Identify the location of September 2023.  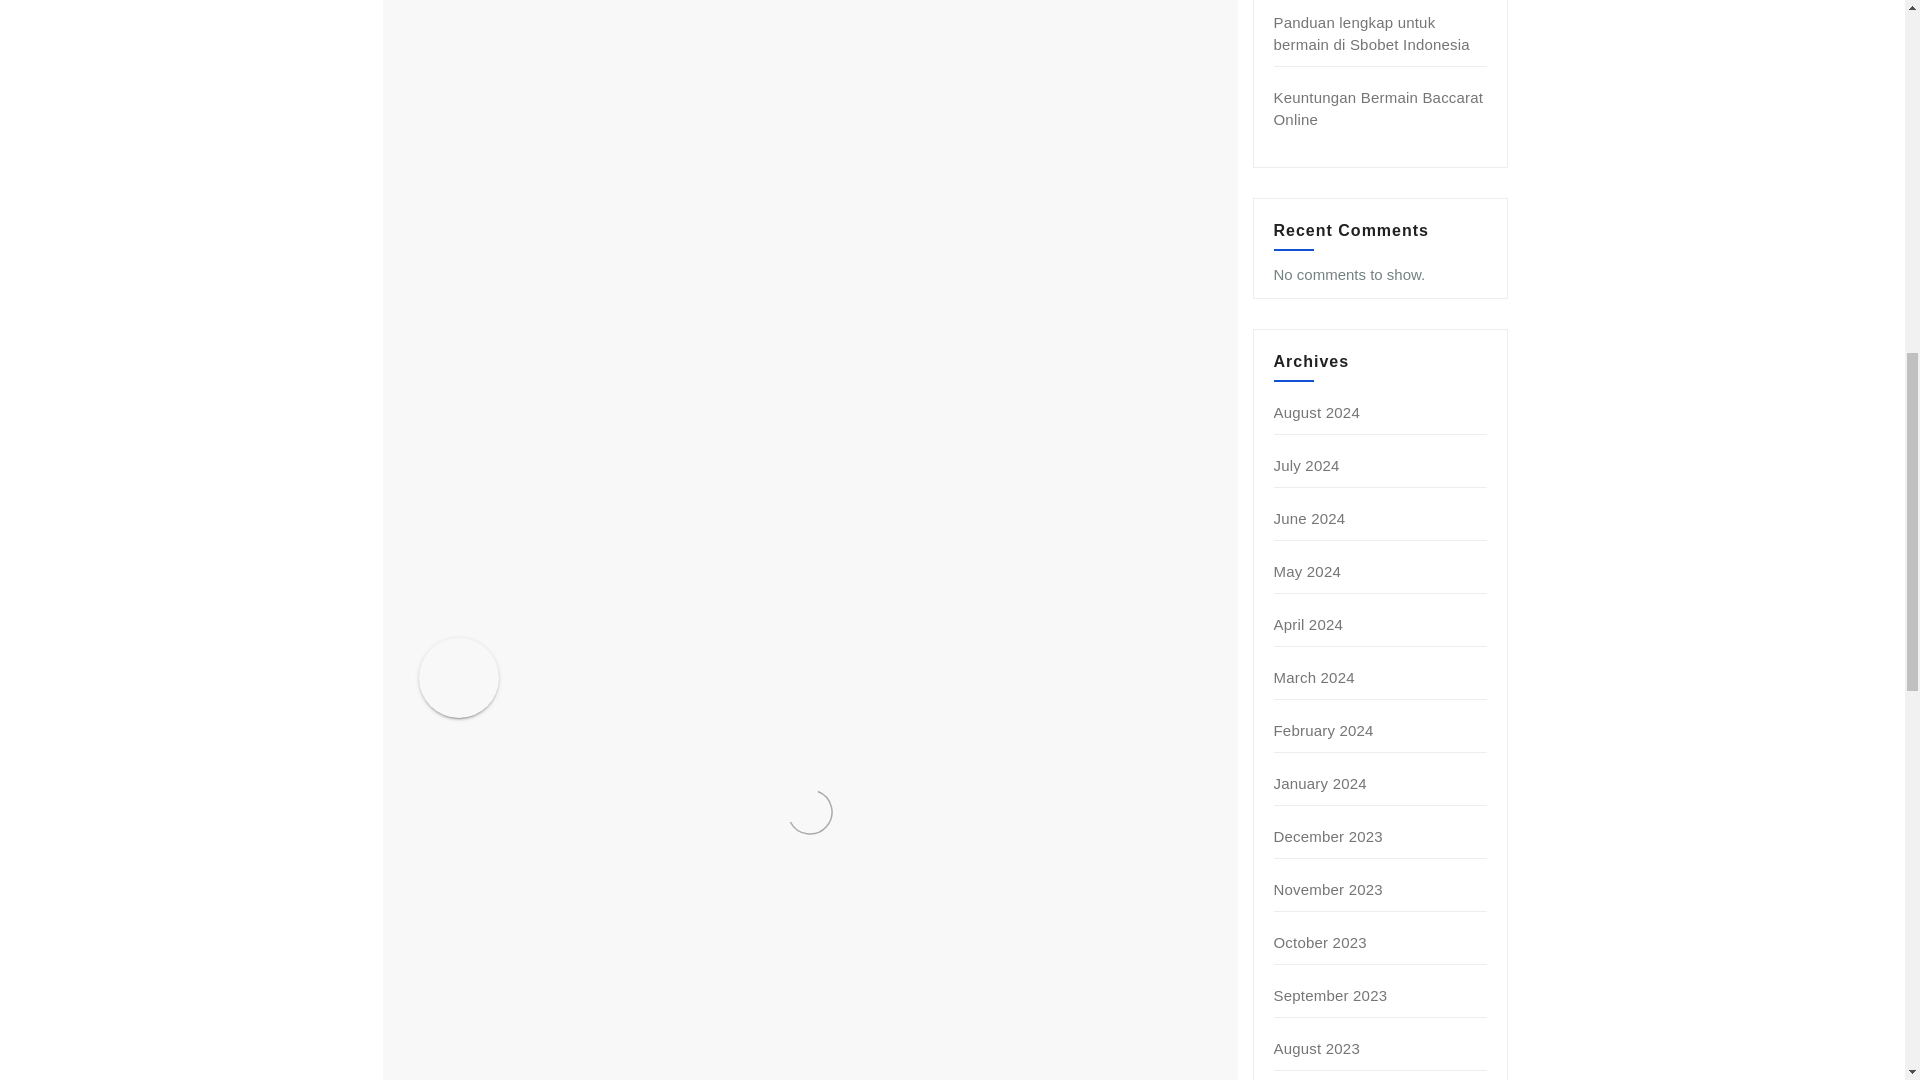
(1331, 996).